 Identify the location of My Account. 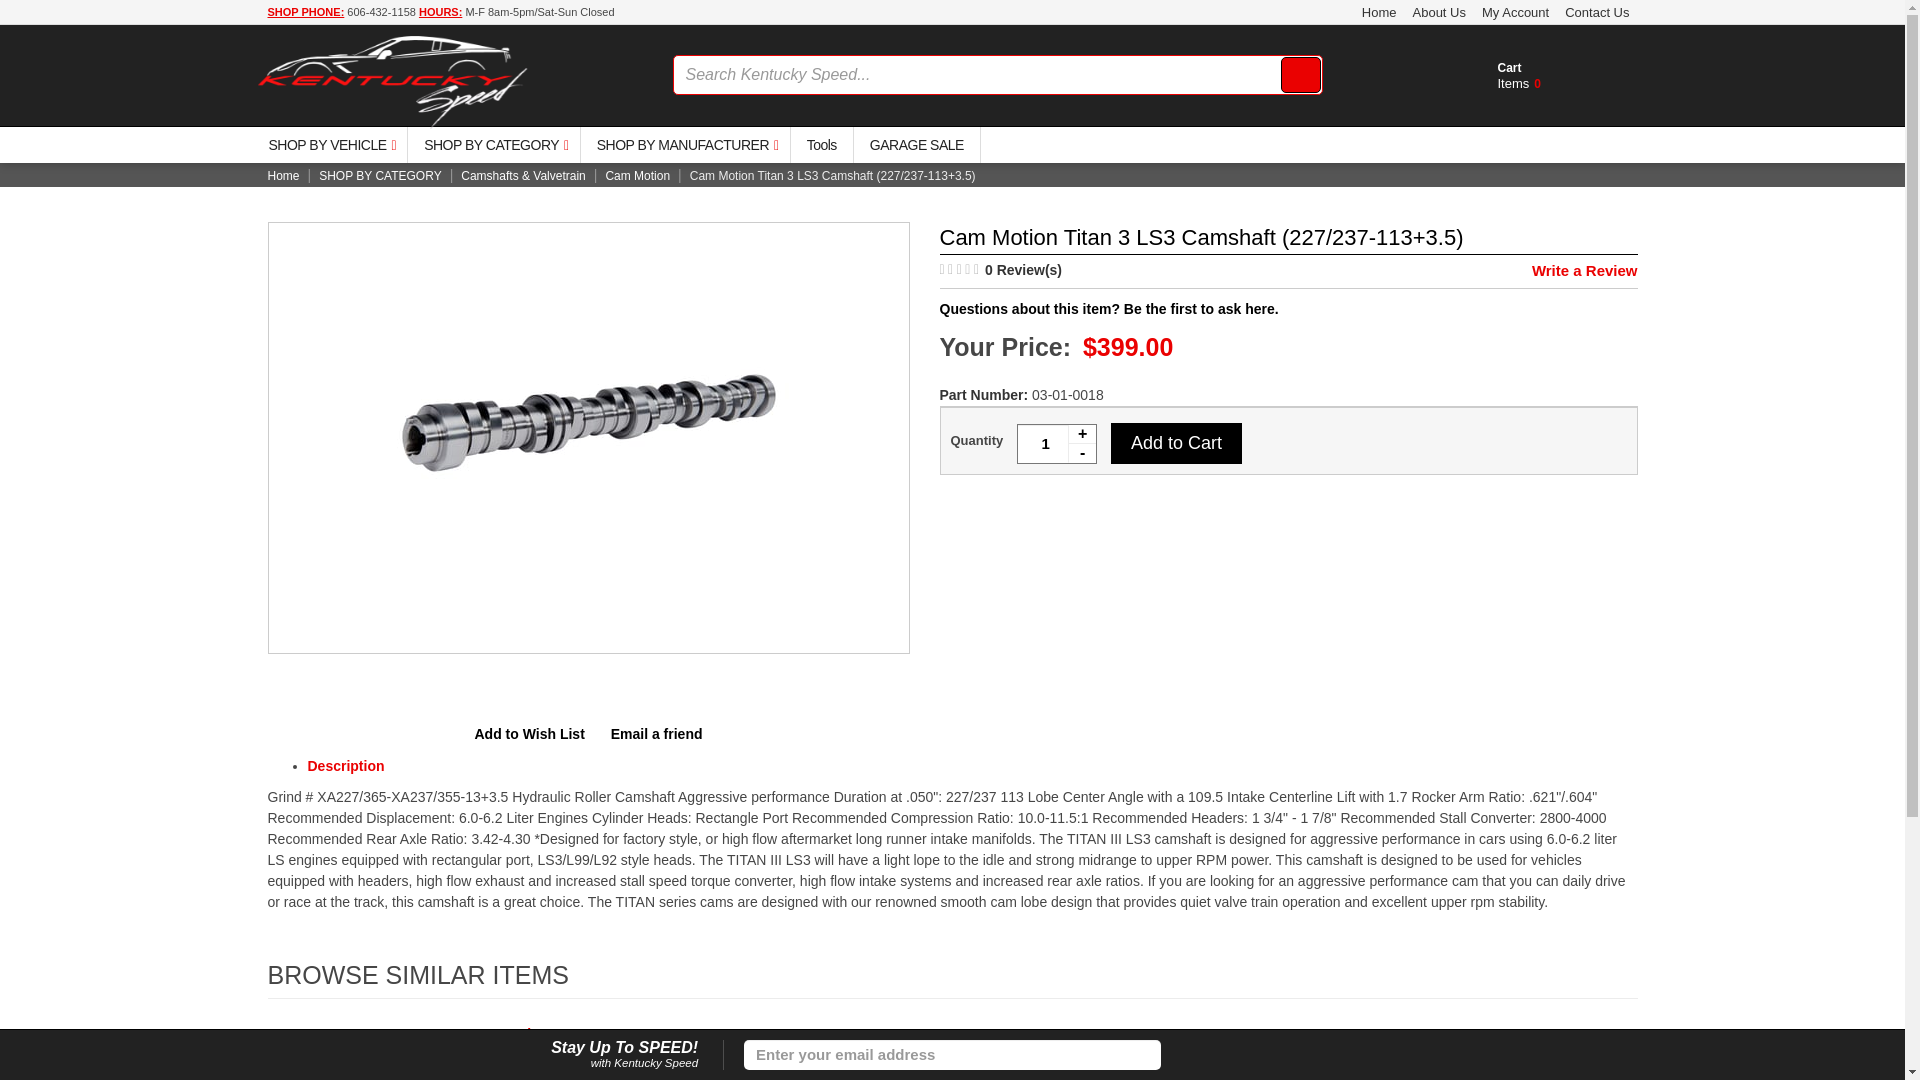
(1516, 12).